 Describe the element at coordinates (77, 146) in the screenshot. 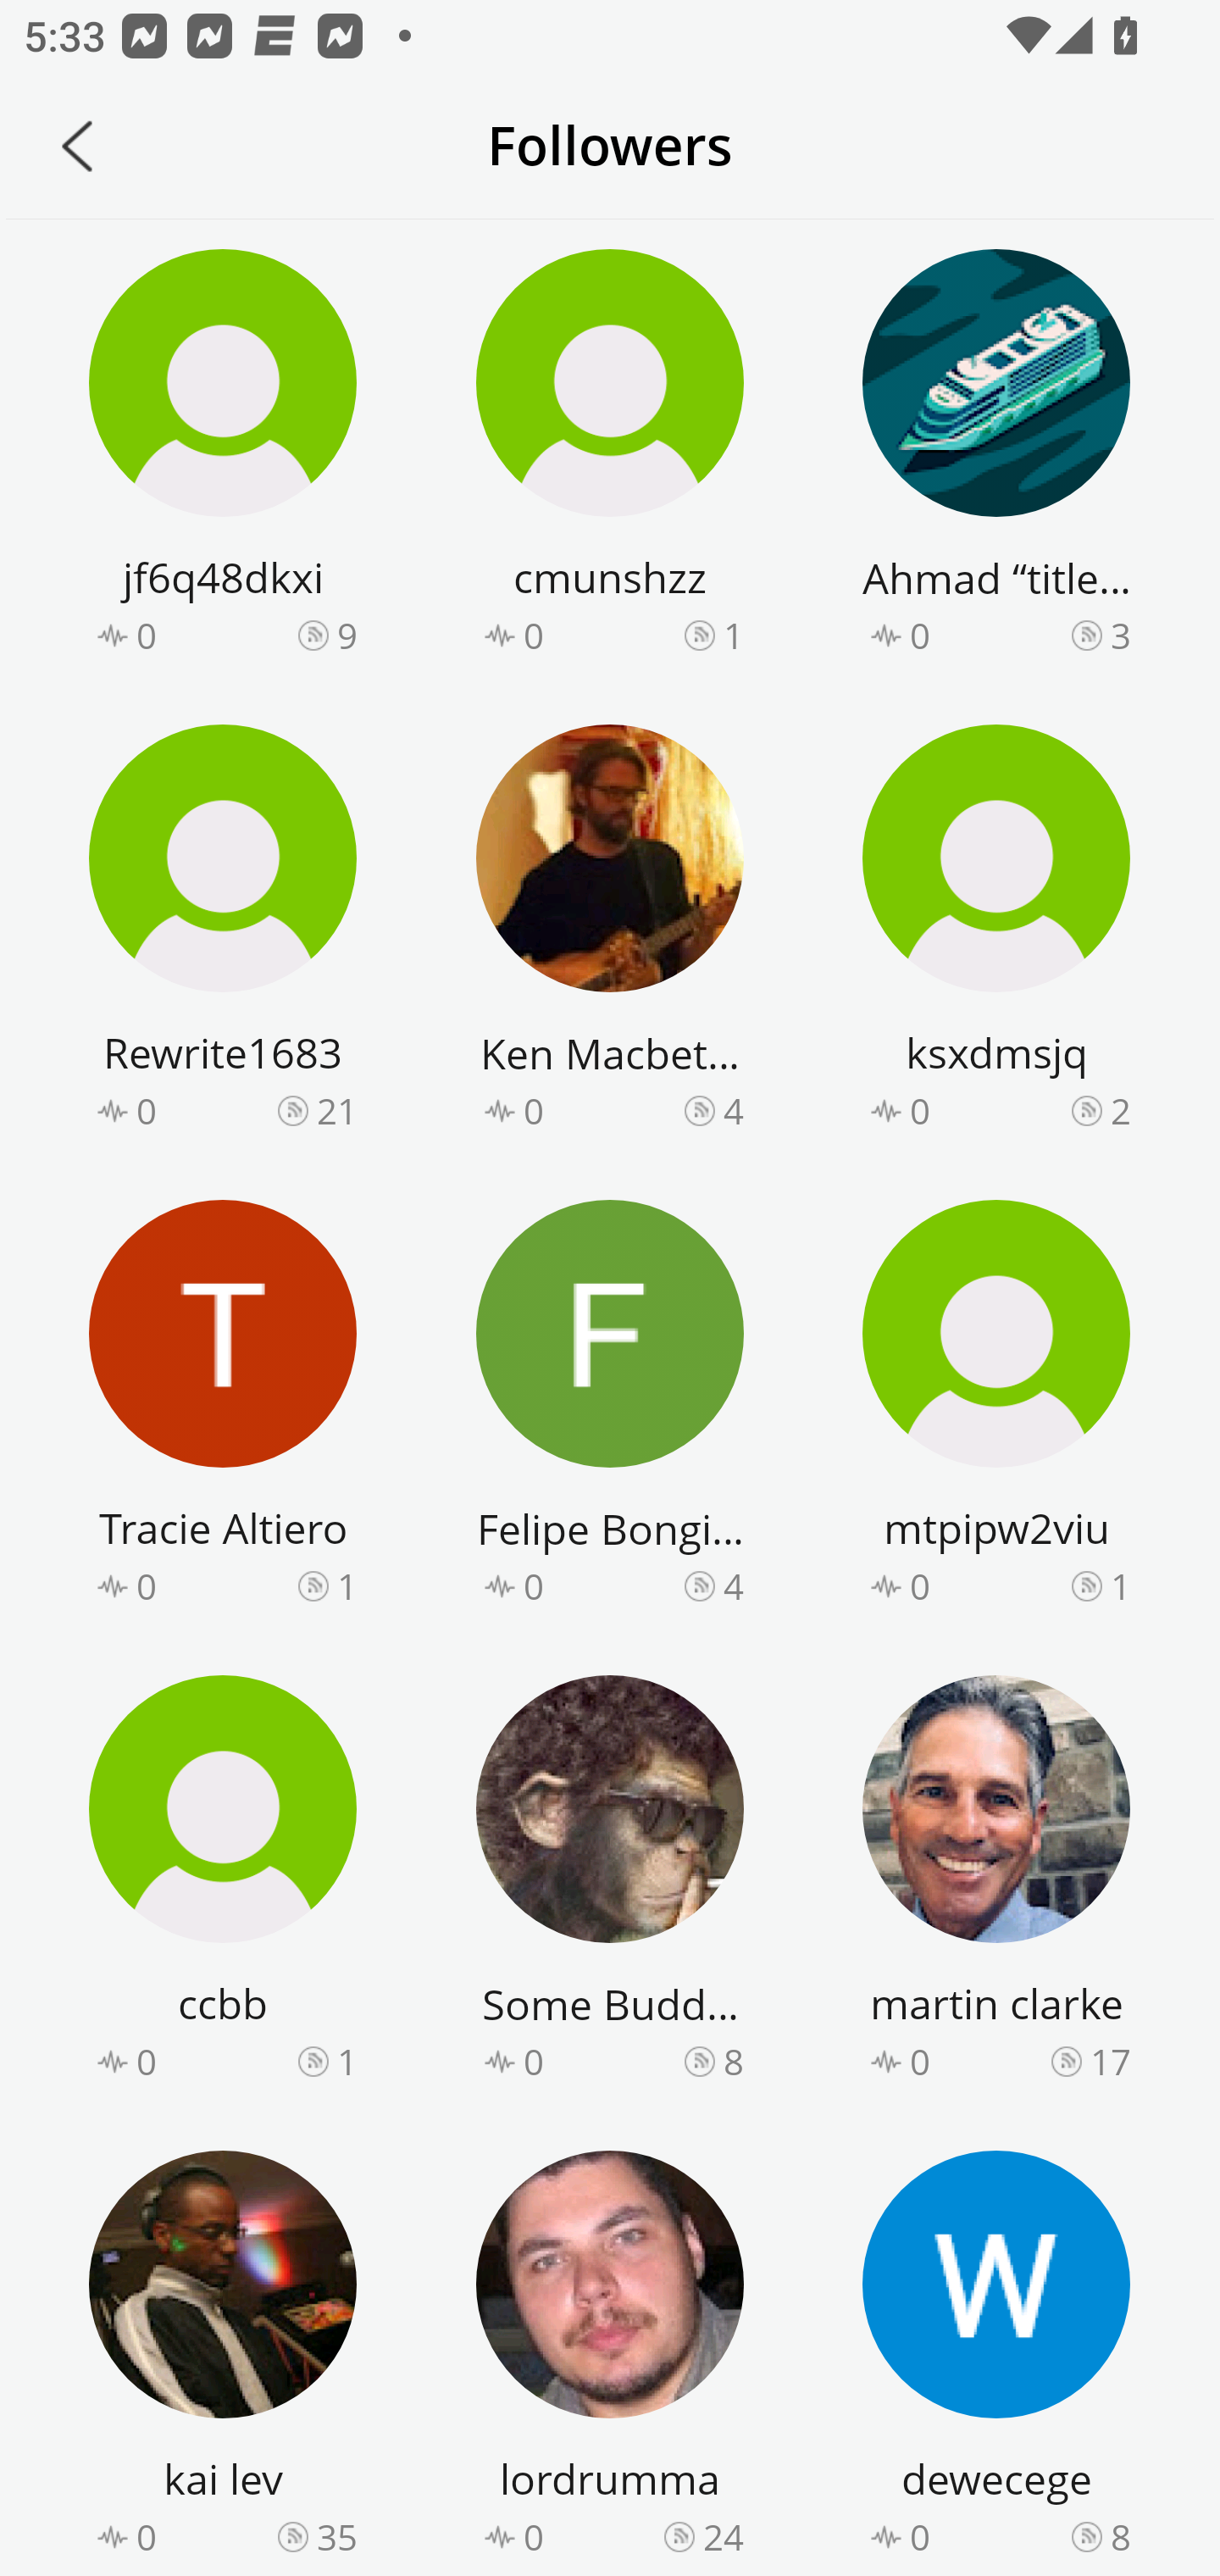

I see `Back` at that location.